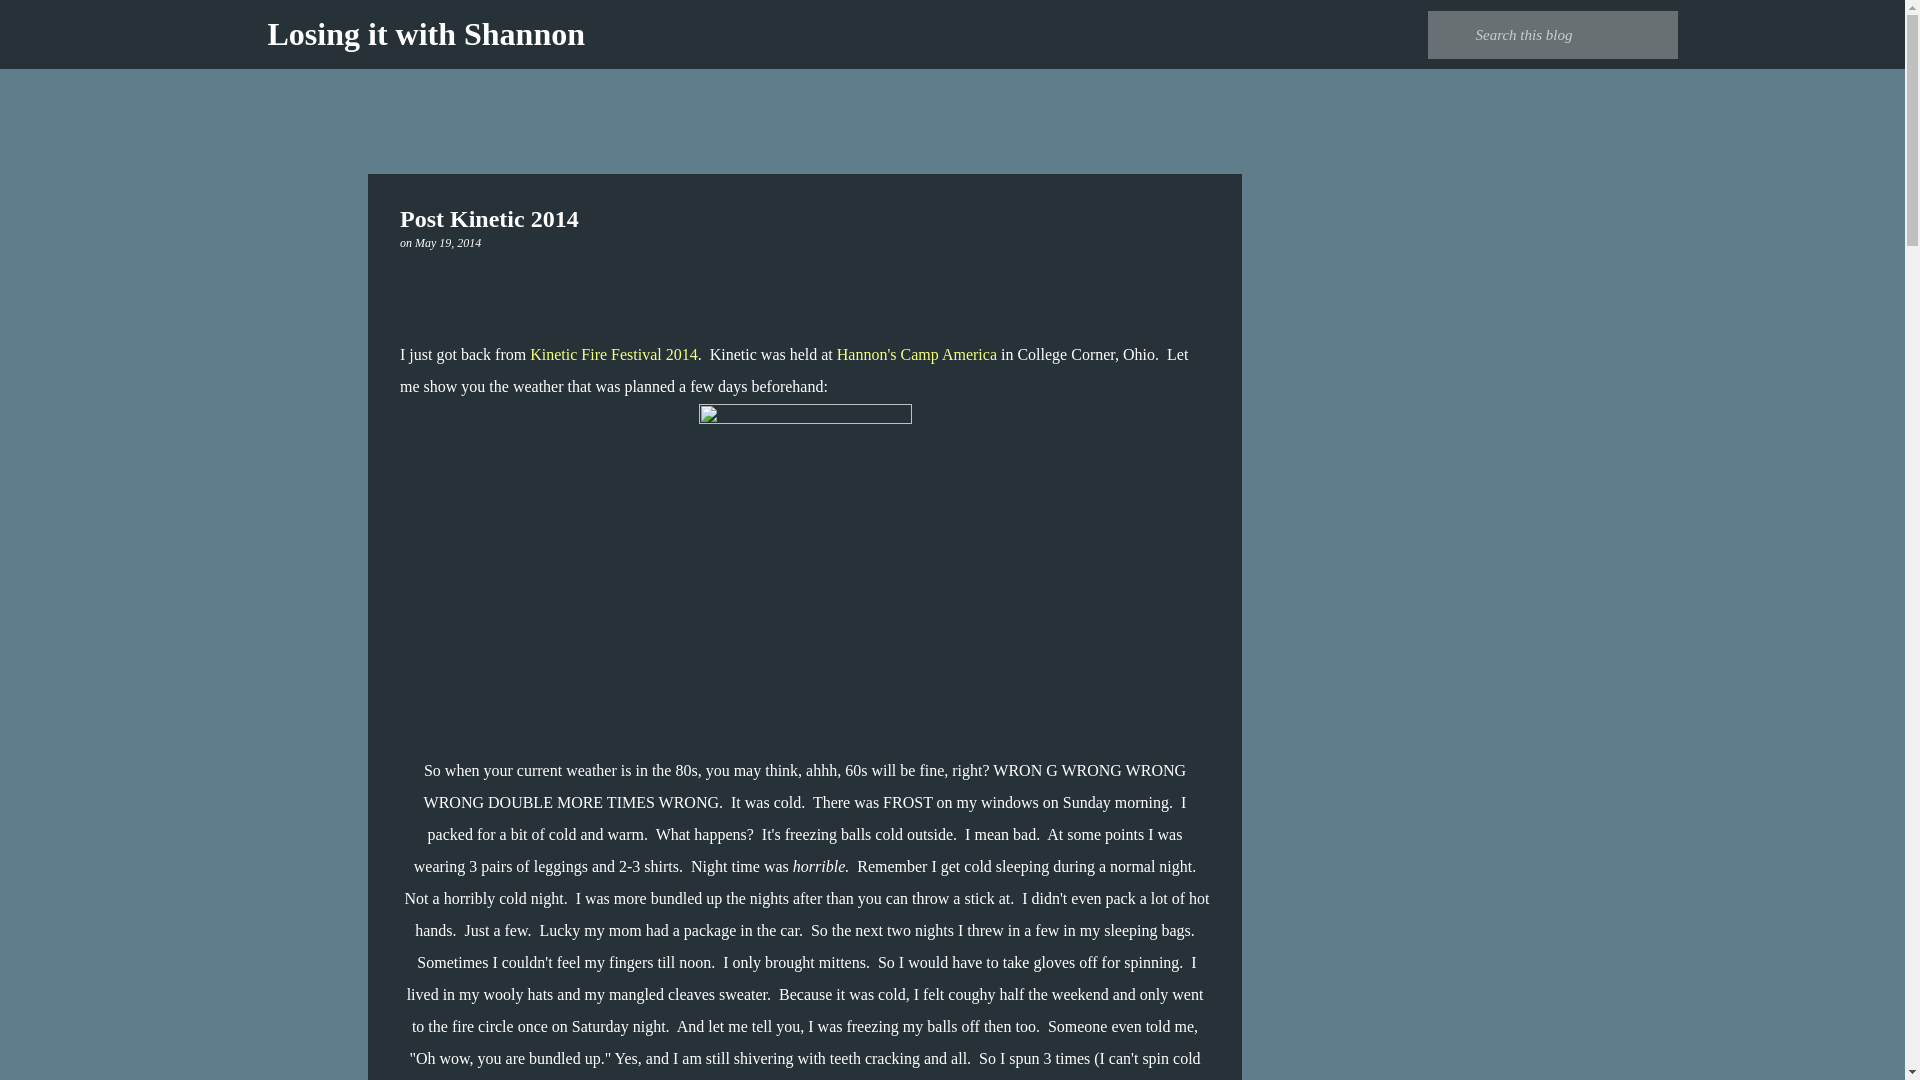 The image size is (1920, 1080). I want to click on Hannon's Camp America, so click(916, 354).